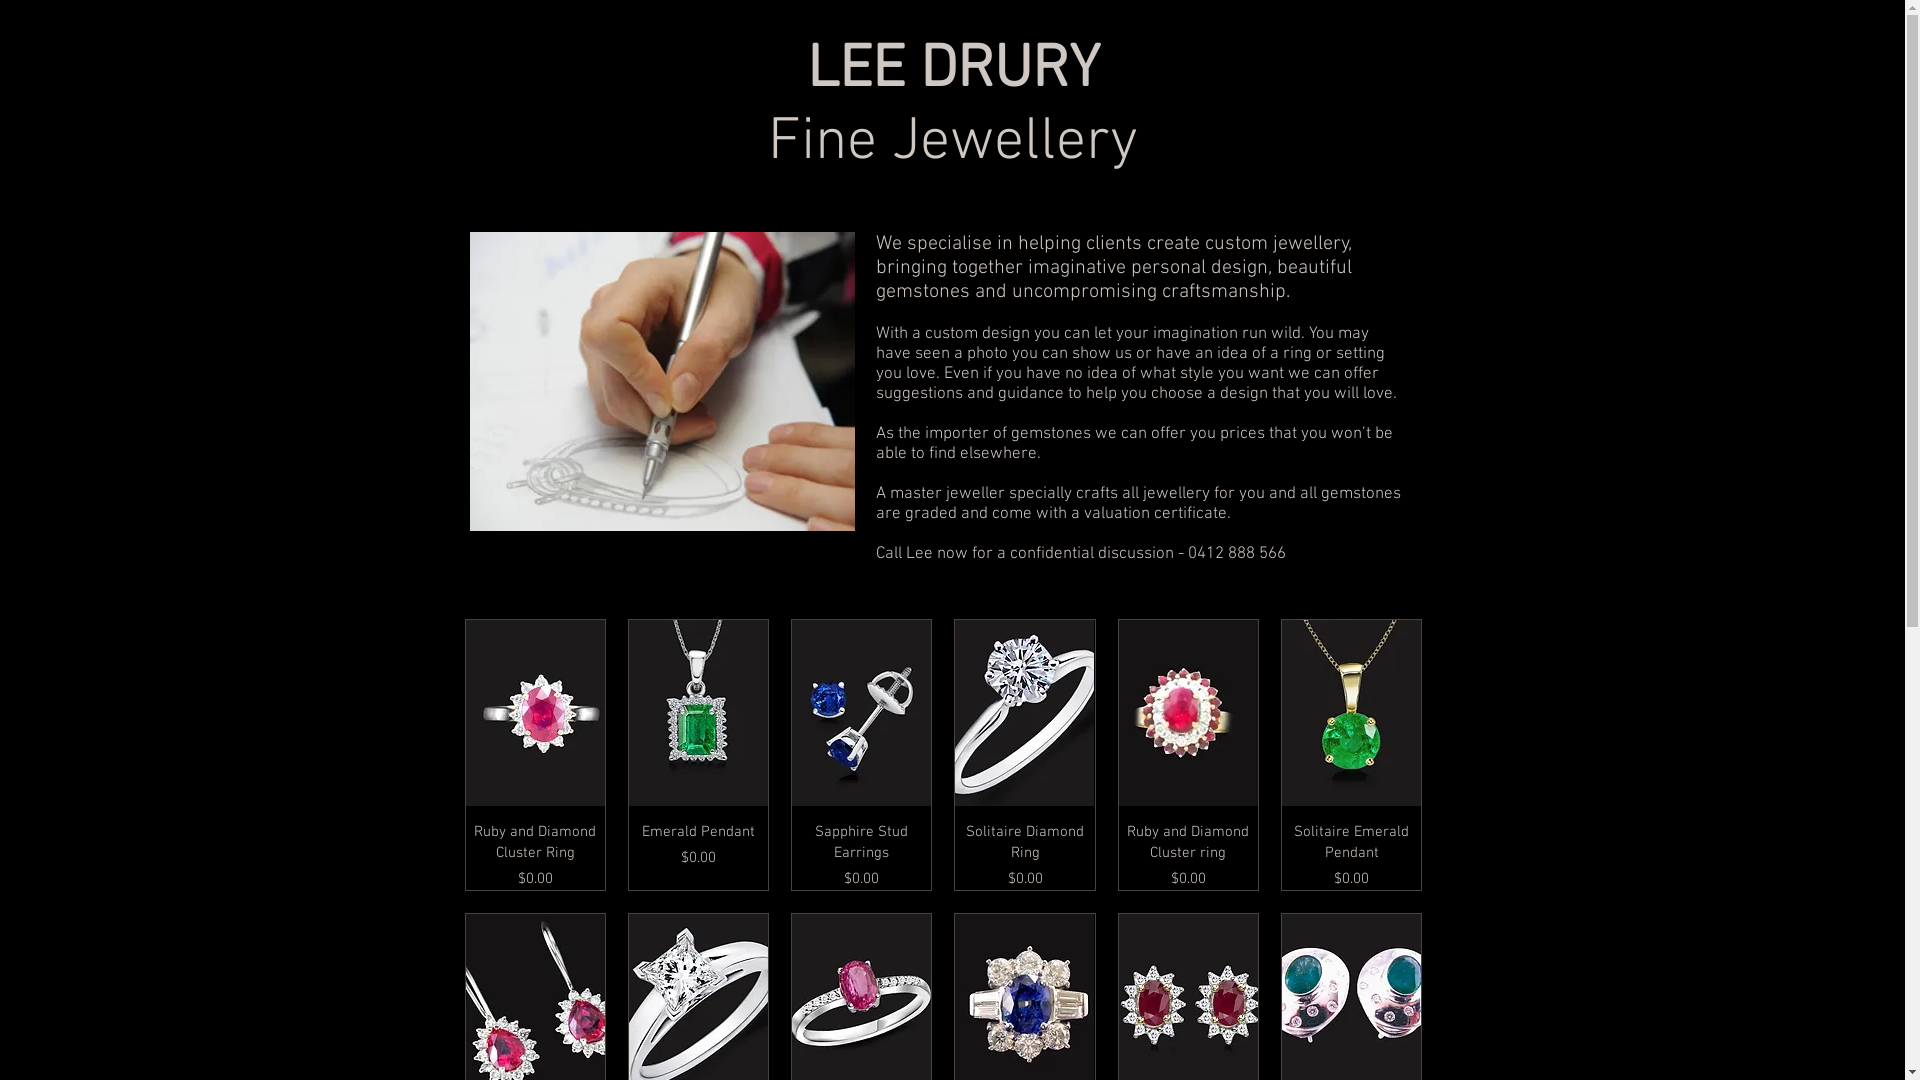  I want to click on Ruby and Diamond Cluster ring
Price
$0.00, so click(1188, 856).